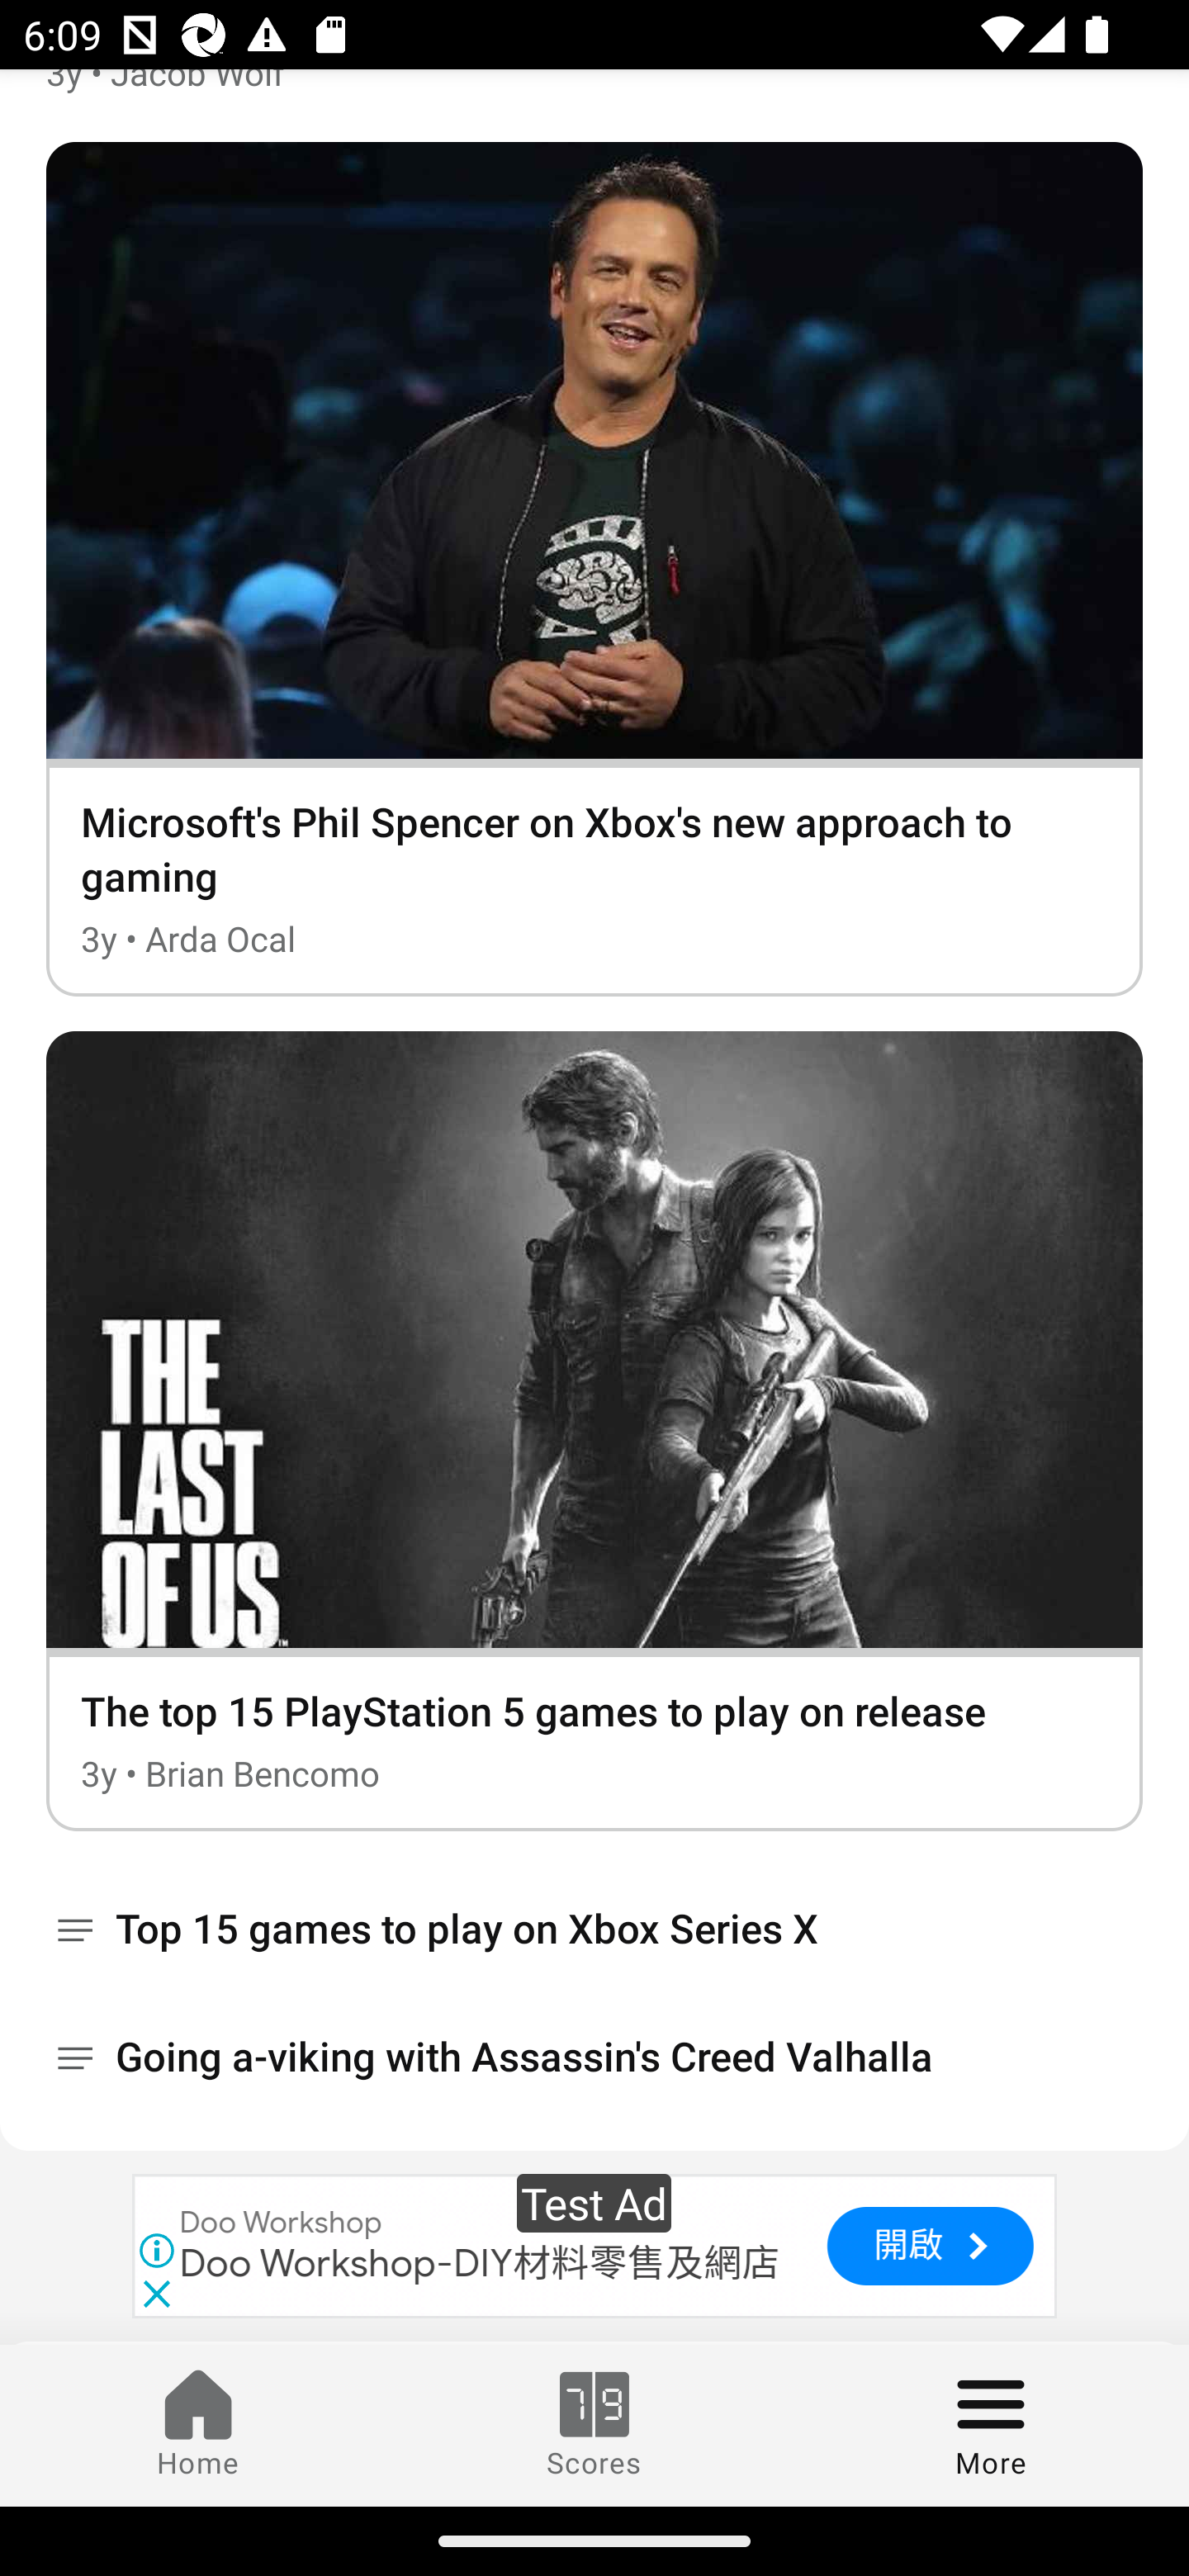  Describe the element at coordinates (594, 2425) in the screenshot. I see `Scores` at that location.